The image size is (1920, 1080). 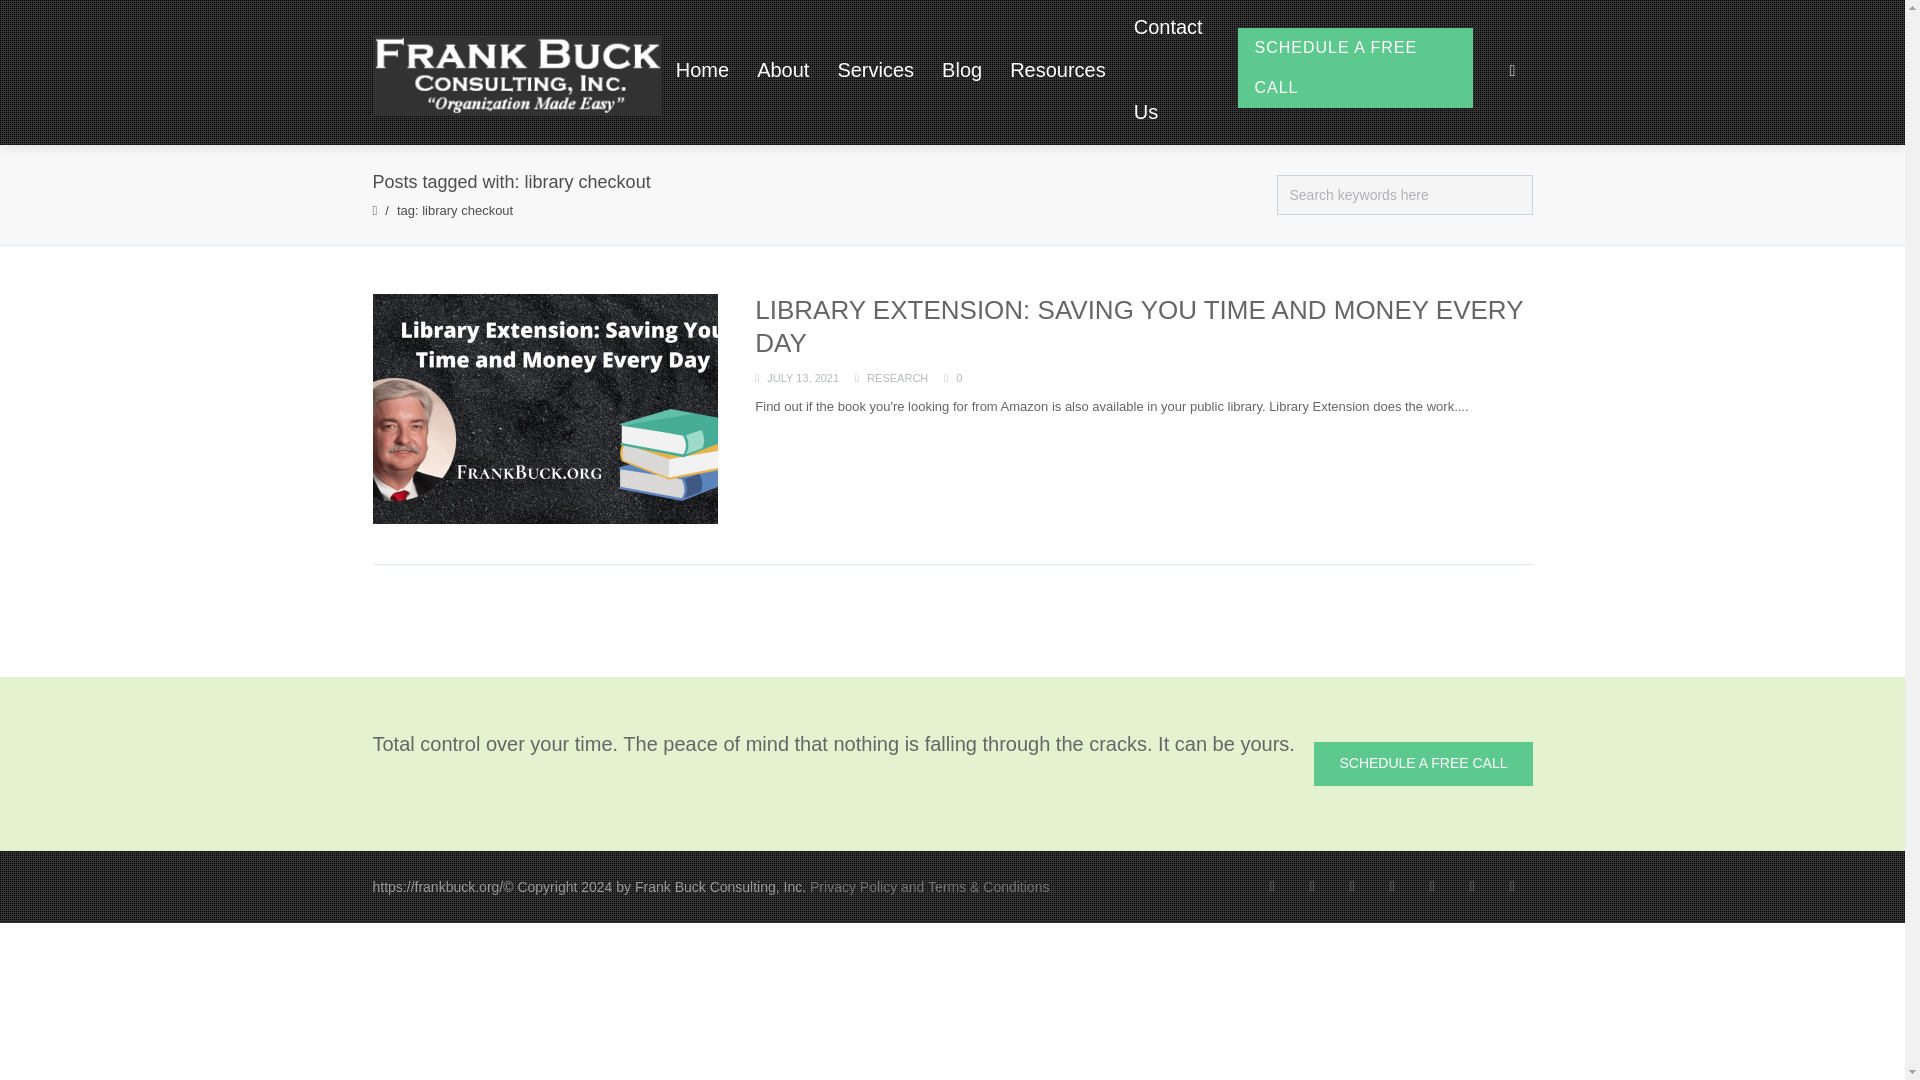 What do you see at coordinates (897, 378) in the screenshot?
I see `RESEARCH` at bounding box center [897, 378].